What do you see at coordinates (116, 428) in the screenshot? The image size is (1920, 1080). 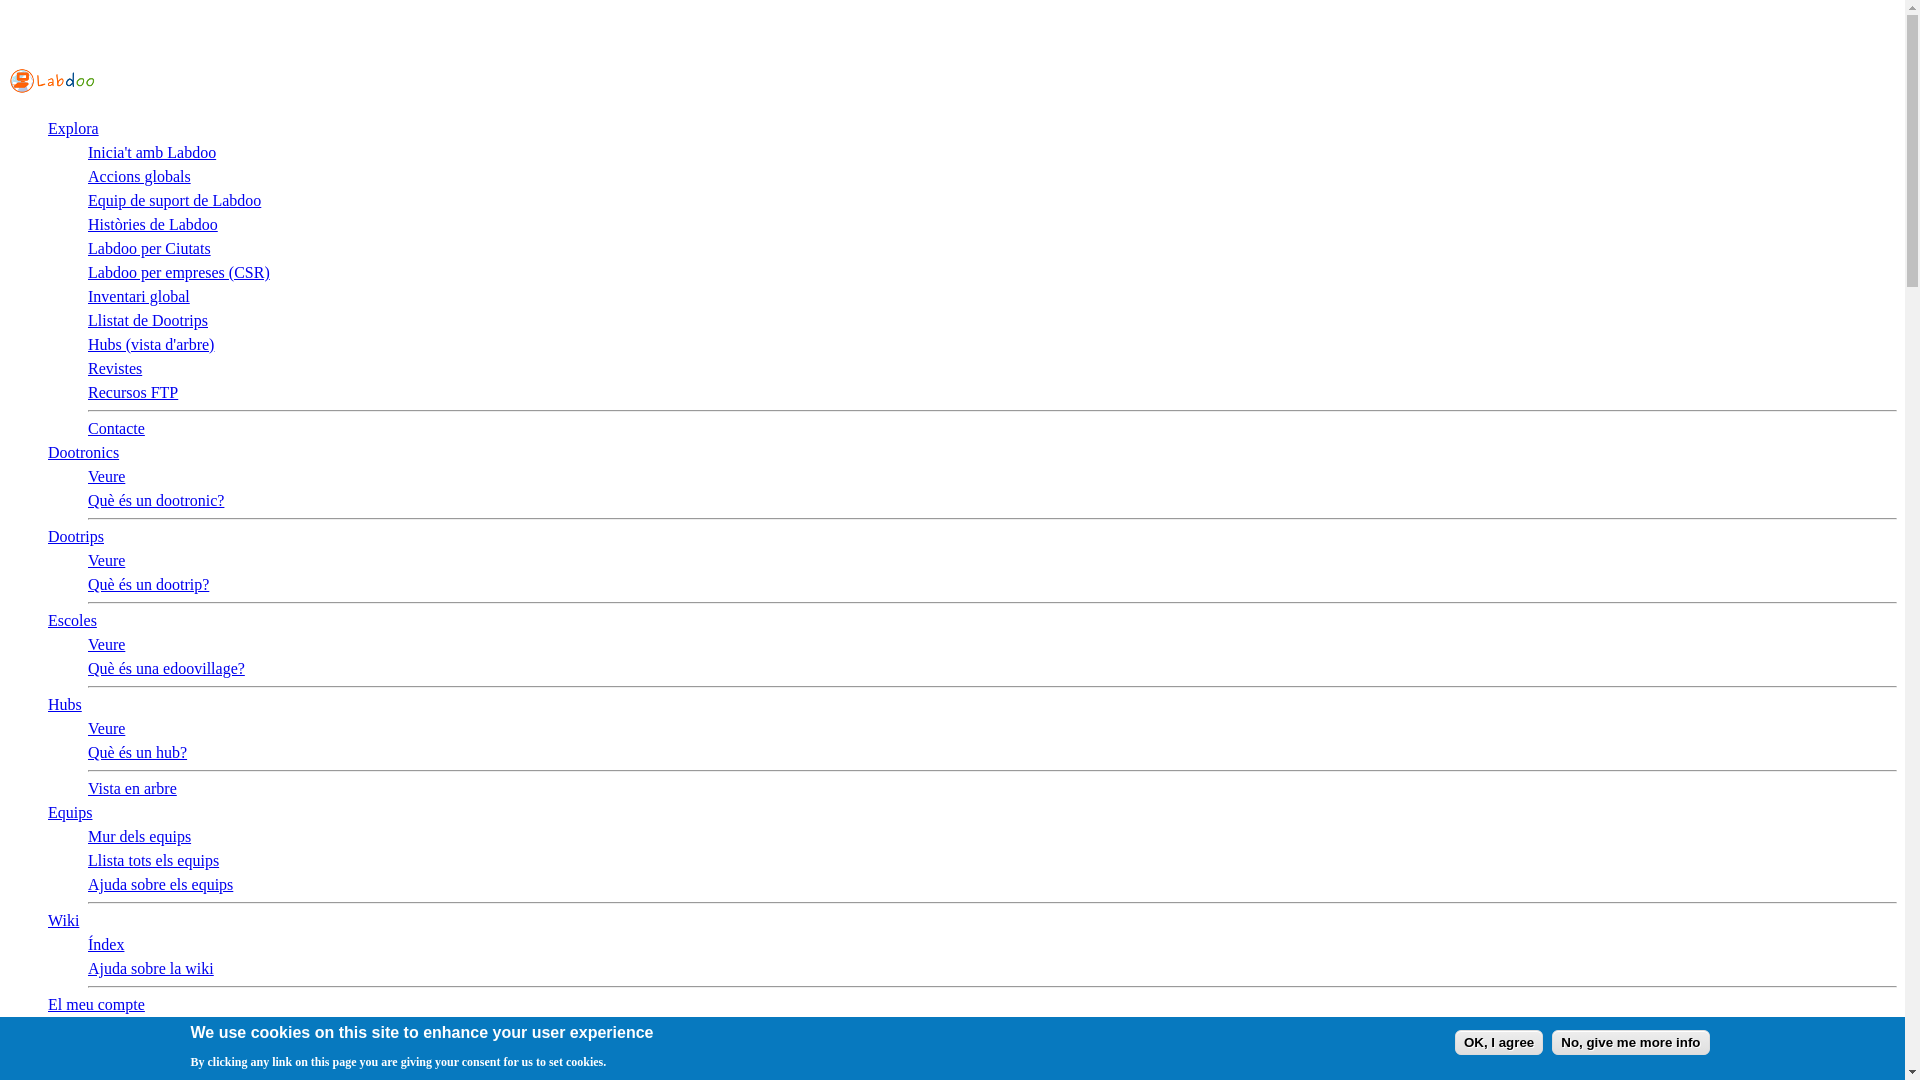 I see `Contacte` at bounding box center [116, 428].